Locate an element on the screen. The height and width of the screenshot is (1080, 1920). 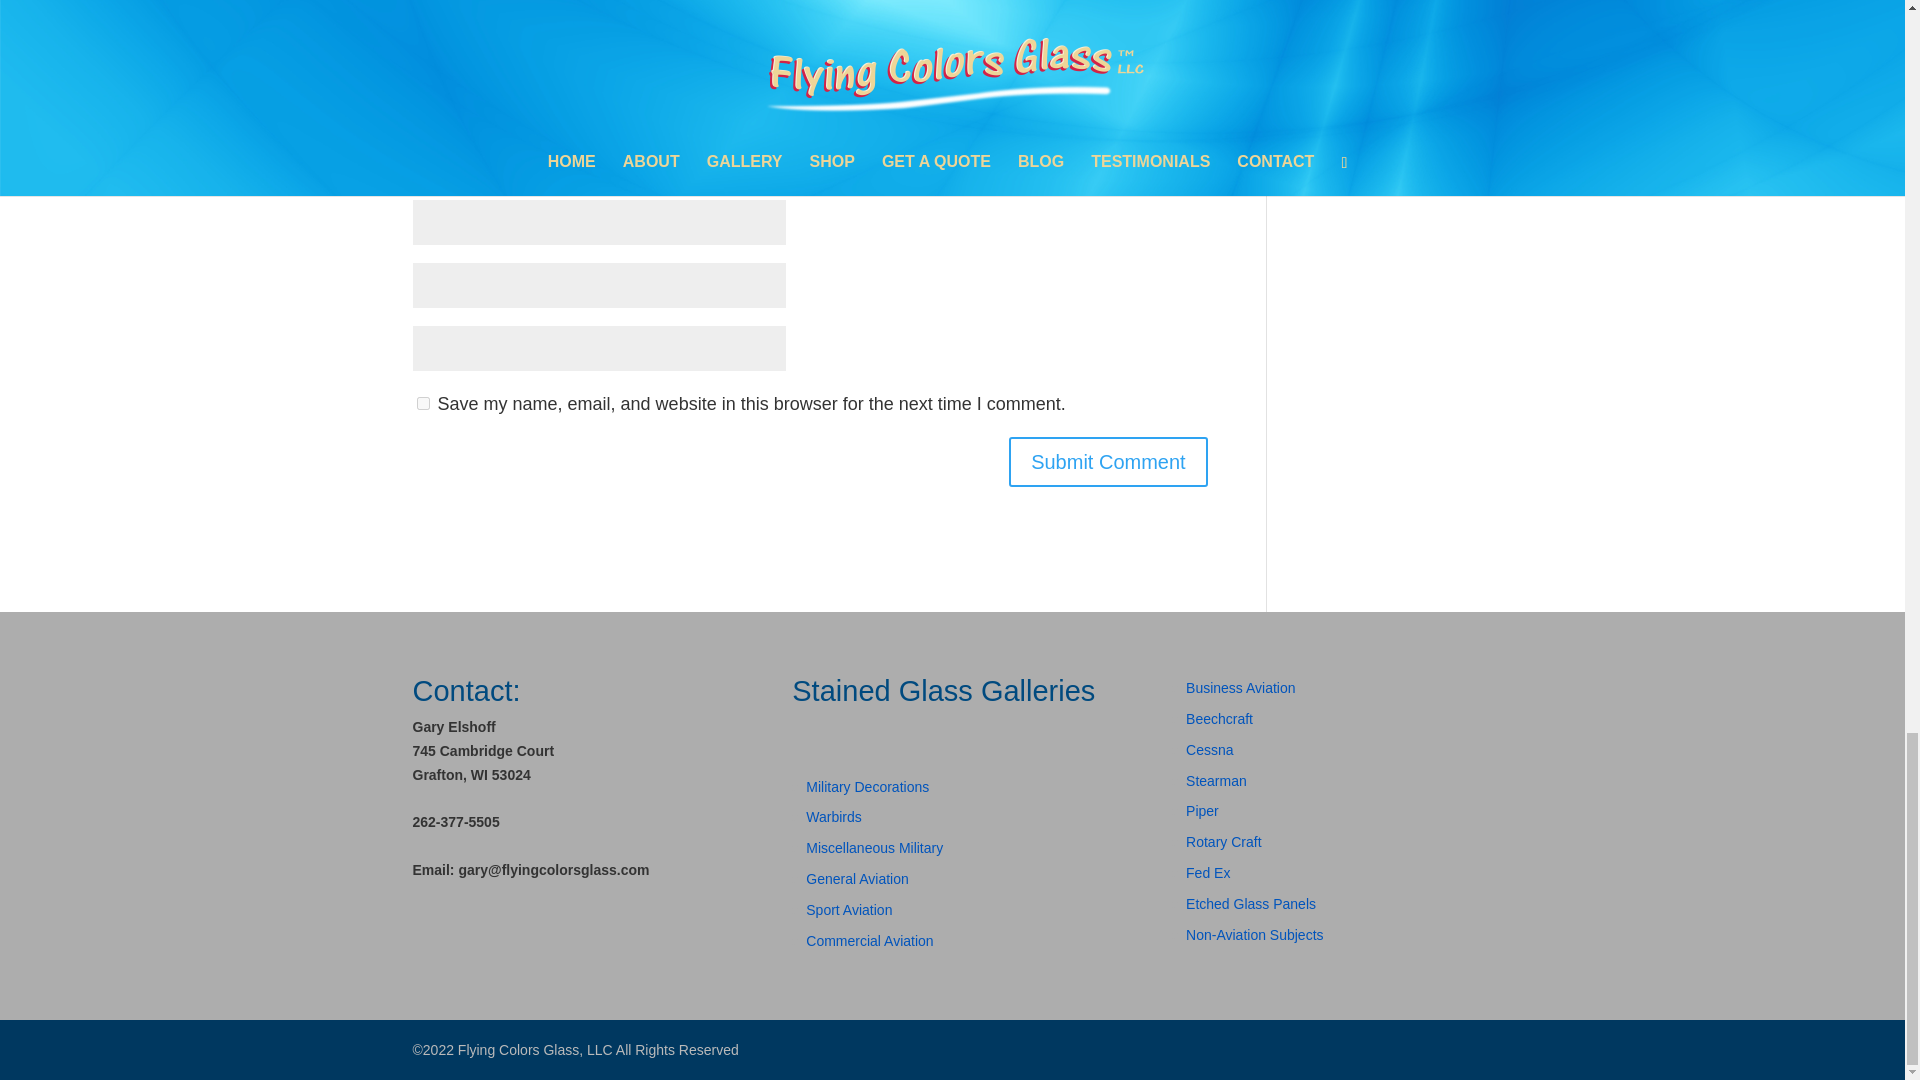
yes is located at coordinates (422, 404).